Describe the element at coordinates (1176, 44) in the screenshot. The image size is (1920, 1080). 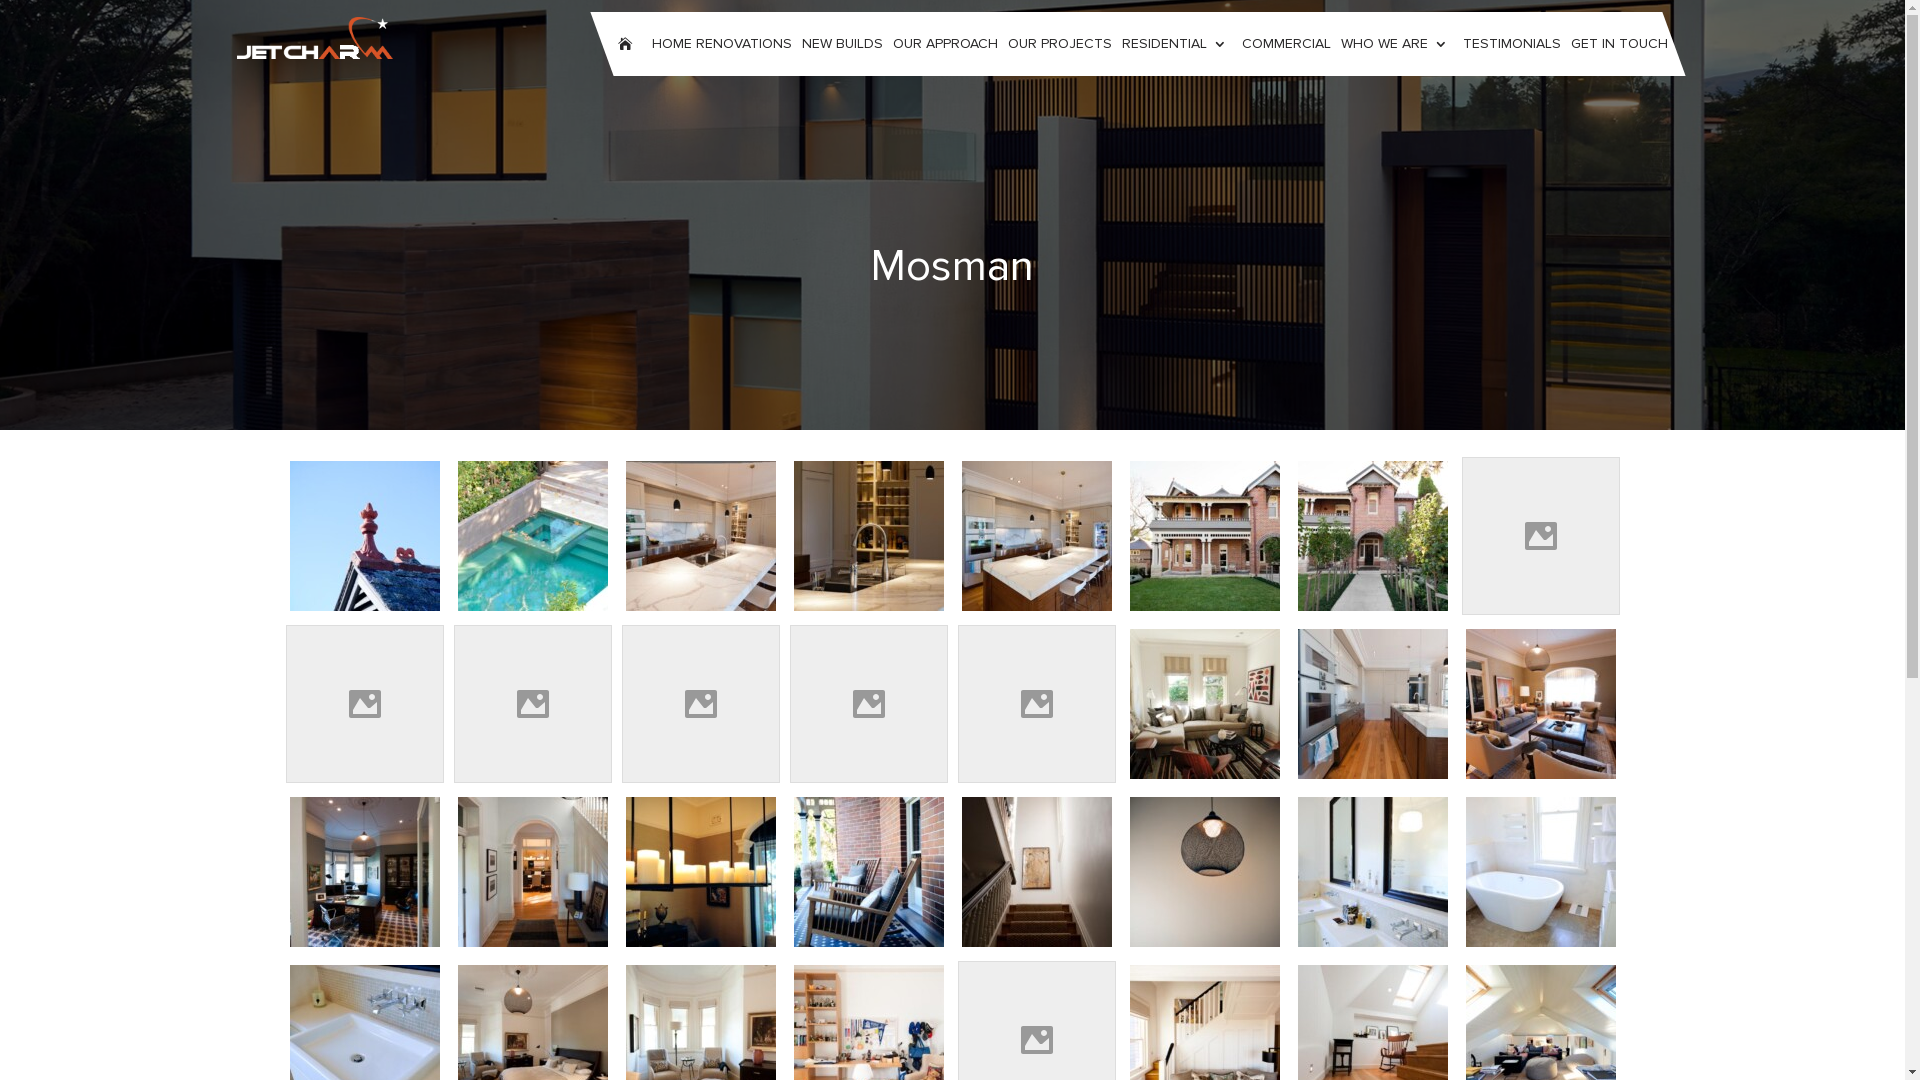
I see `RESIDENTIAL` at that location.